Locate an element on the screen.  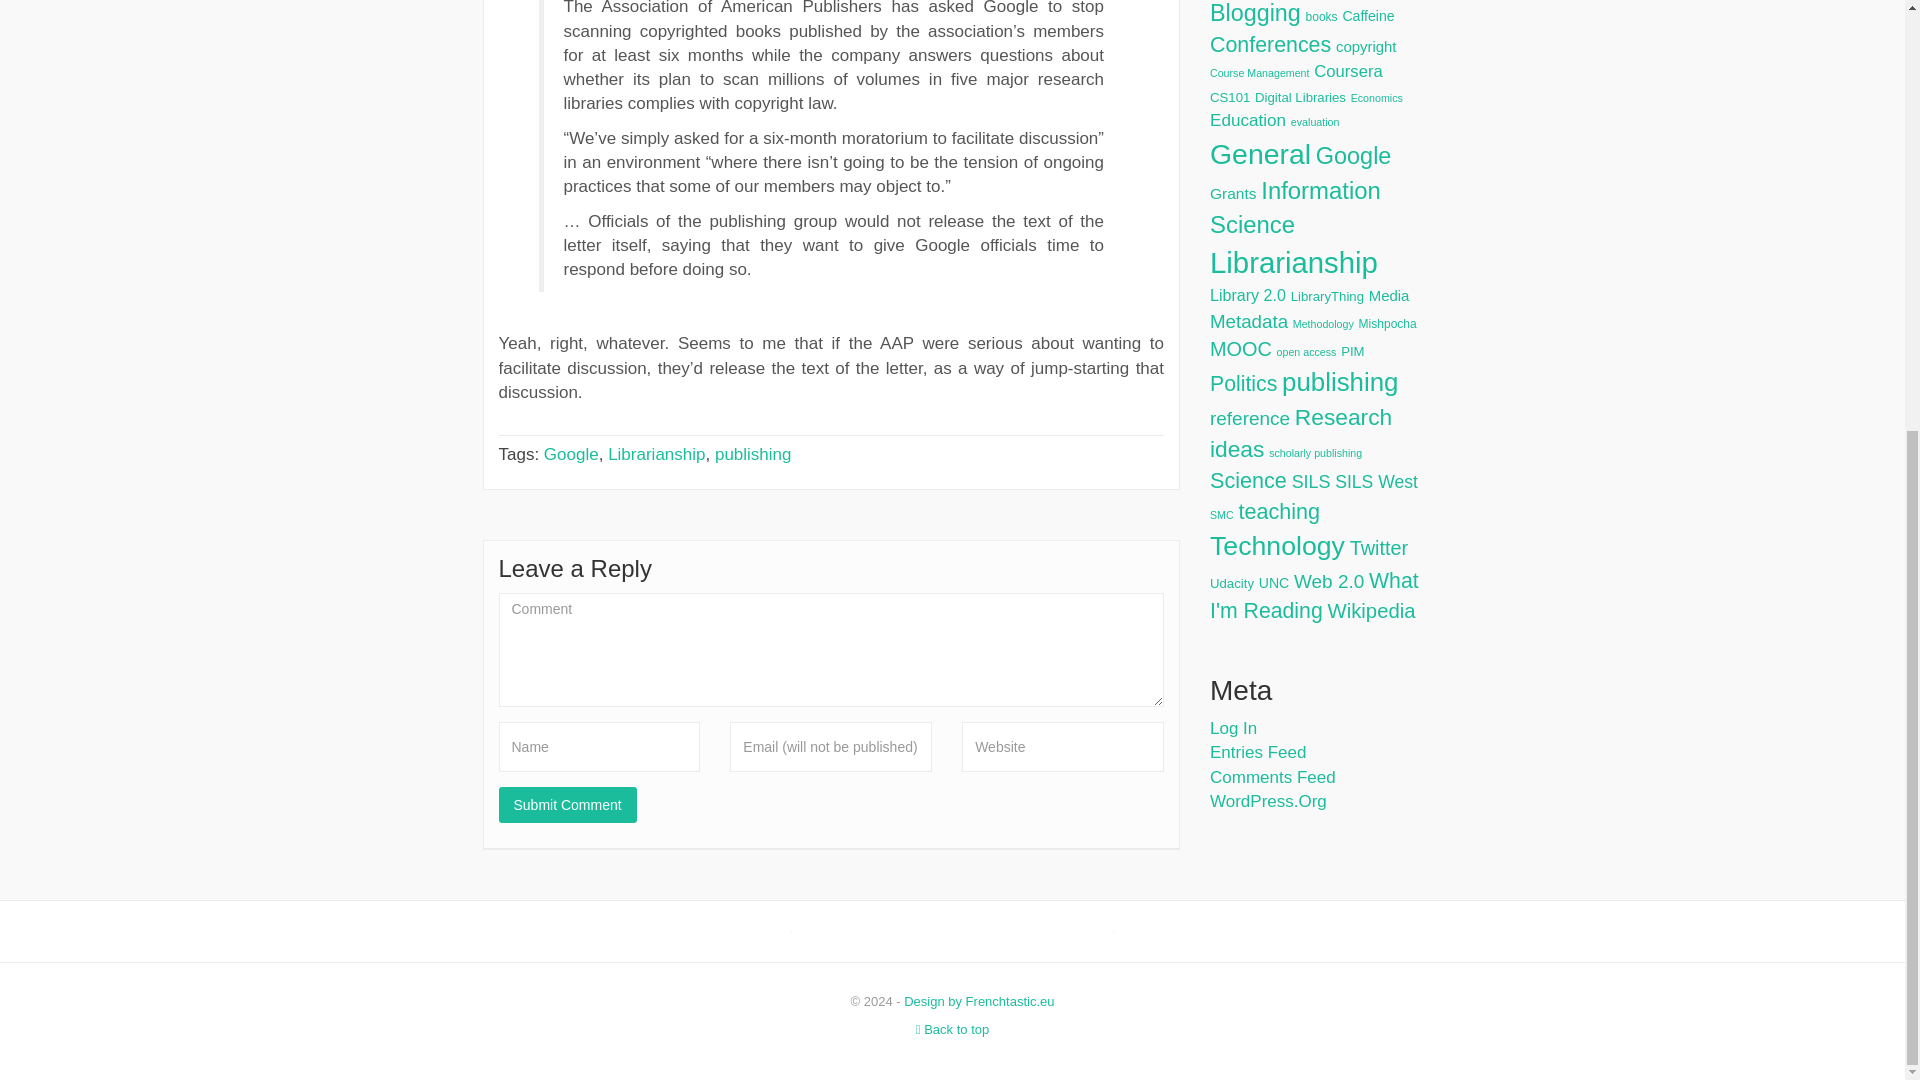
Librarianship is located at coordinates (656, 454).